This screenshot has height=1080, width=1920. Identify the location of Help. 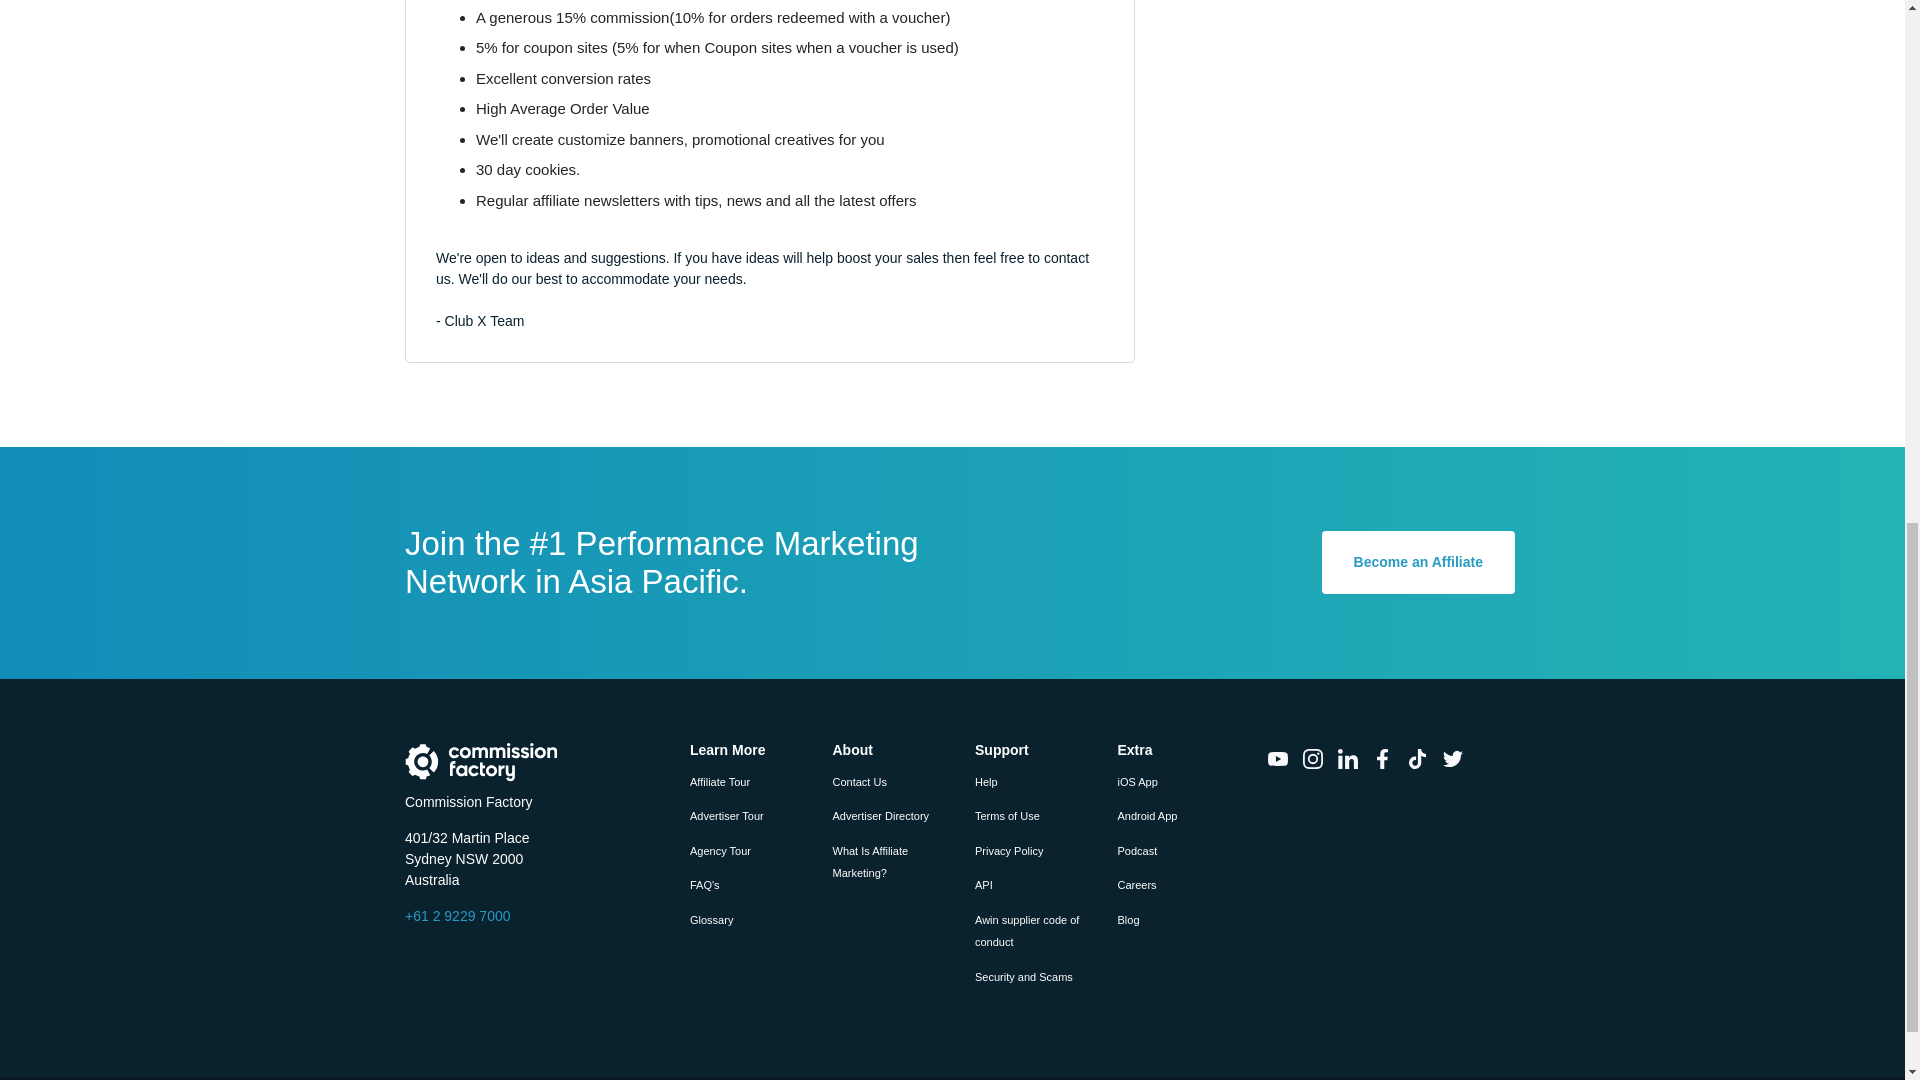
(986, 782).